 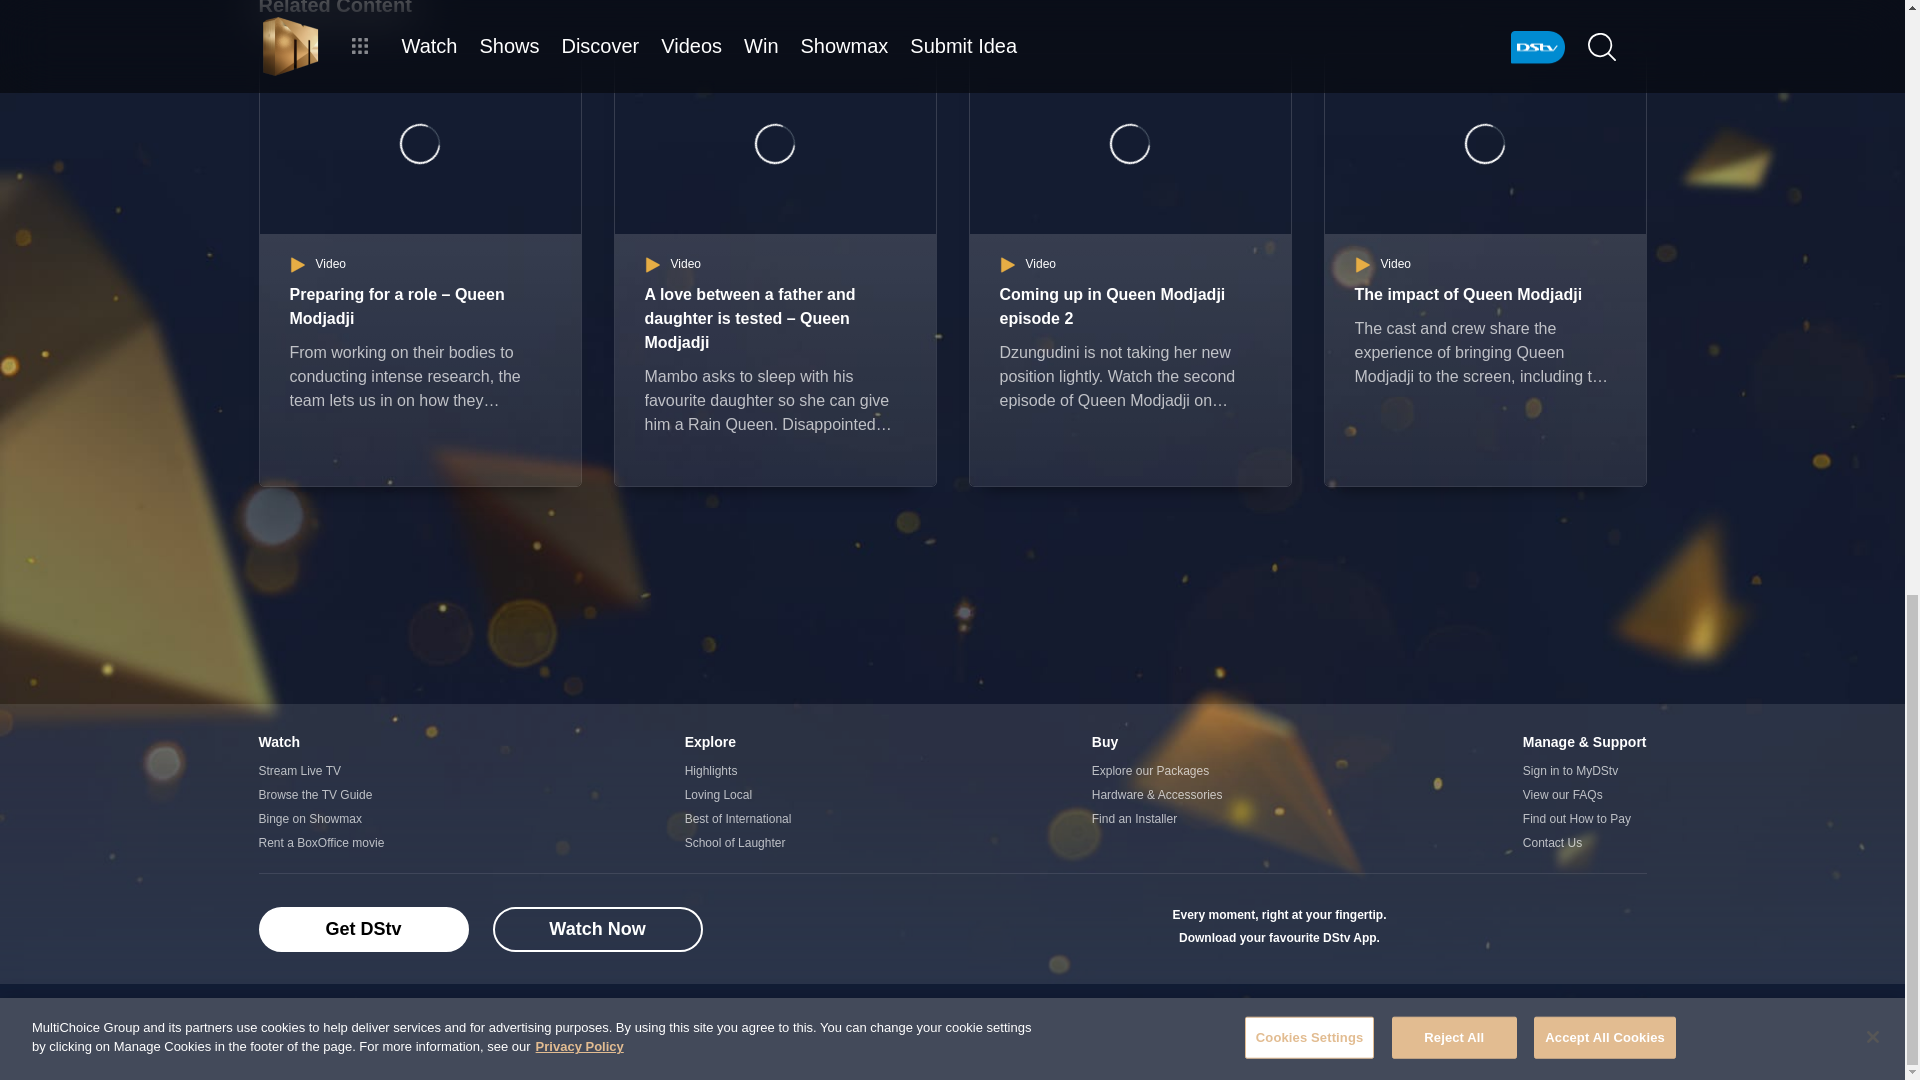 I want to click on Stream Live TV, so click(x=320, y=771).